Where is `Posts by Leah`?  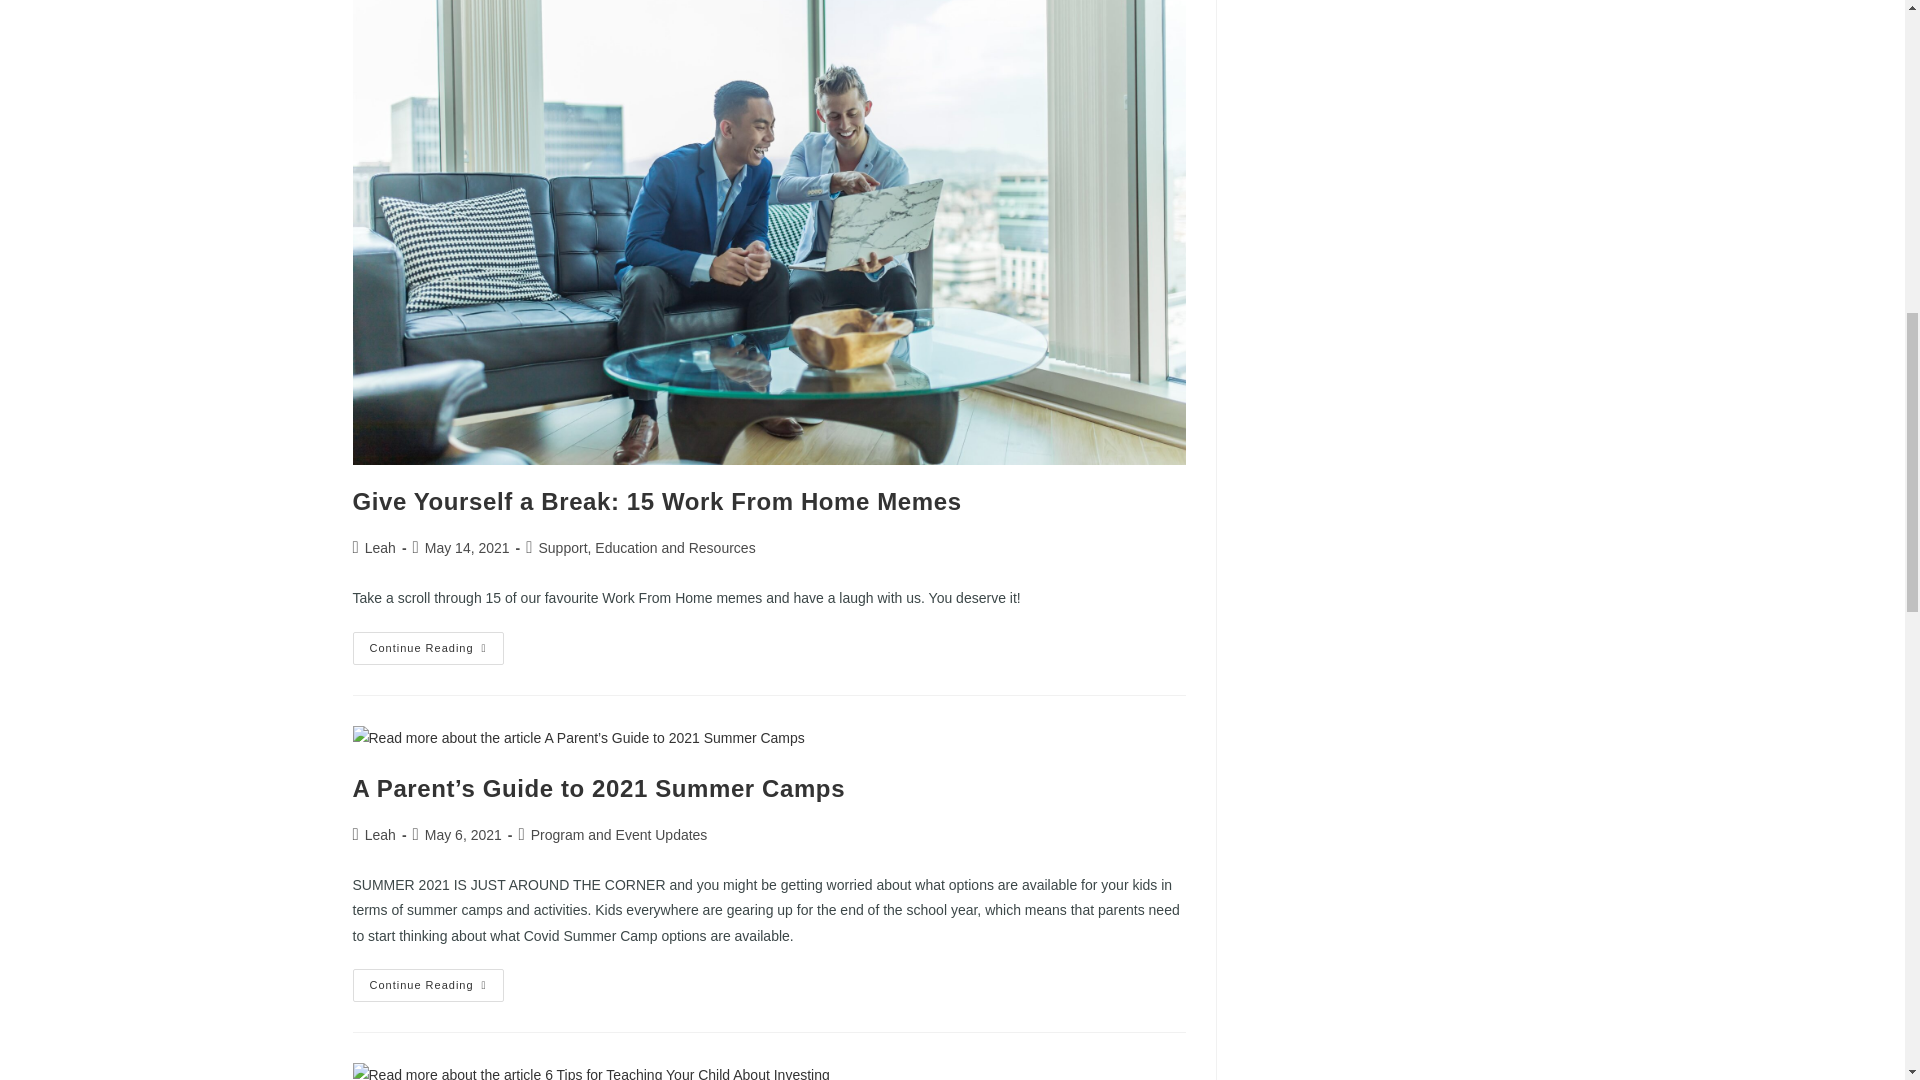 Posts by Leah is located at coordinates (380, 548).